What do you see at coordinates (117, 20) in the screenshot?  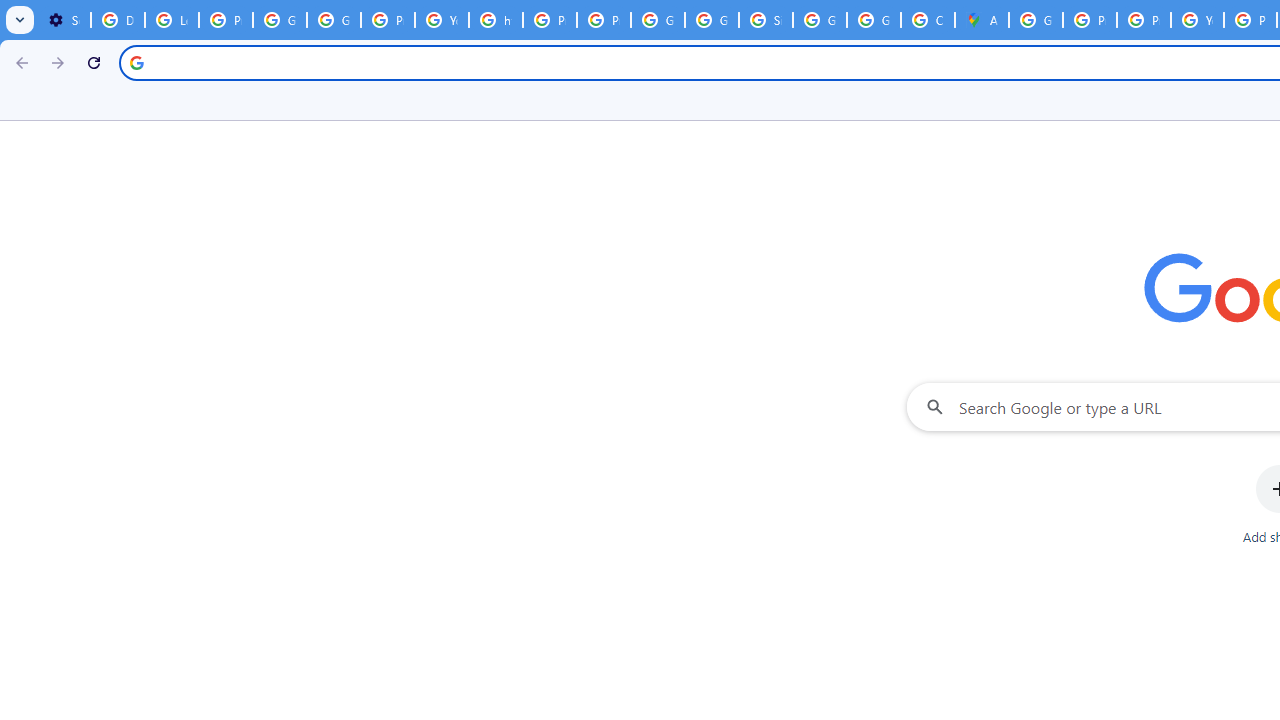 I see `Delete photos & videos - Computer - Google Photos Help` at bounding box center [117, 20].